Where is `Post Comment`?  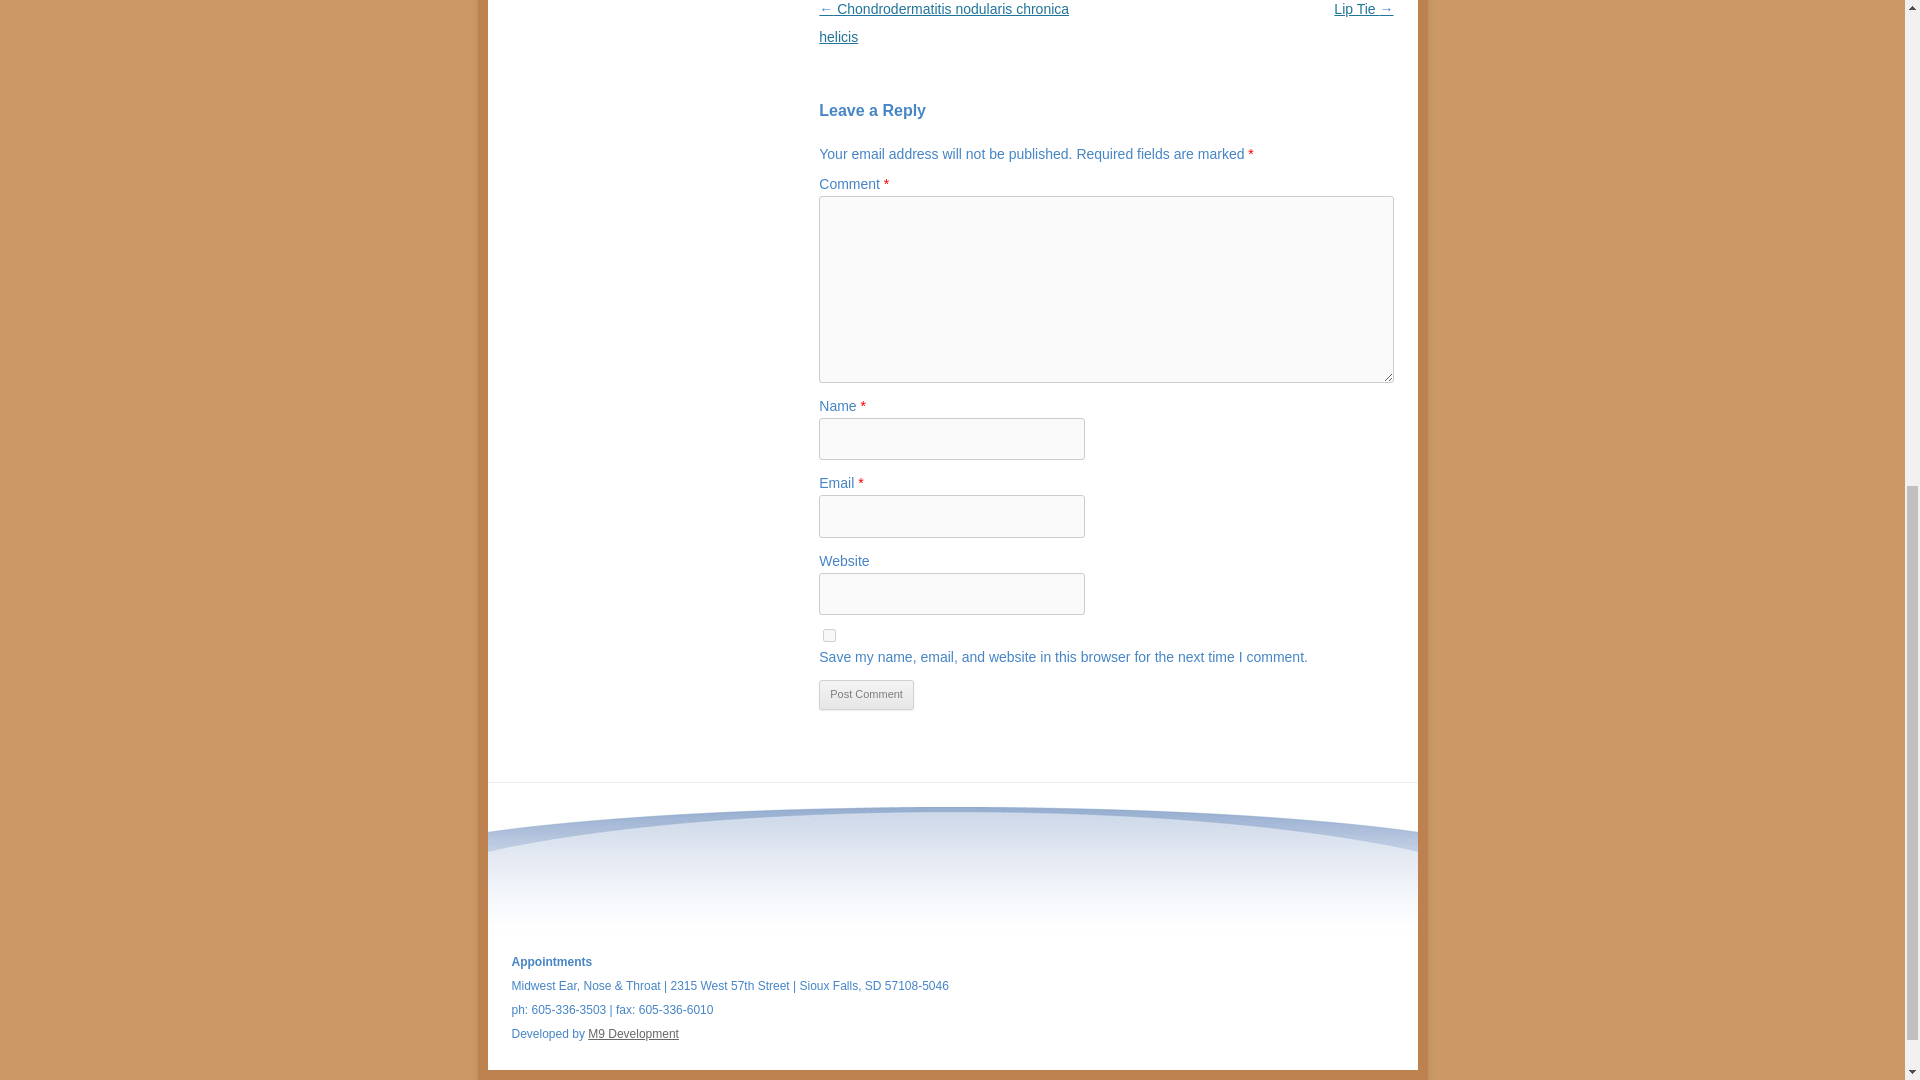 Post Comment is located at coordinates (866, 694).